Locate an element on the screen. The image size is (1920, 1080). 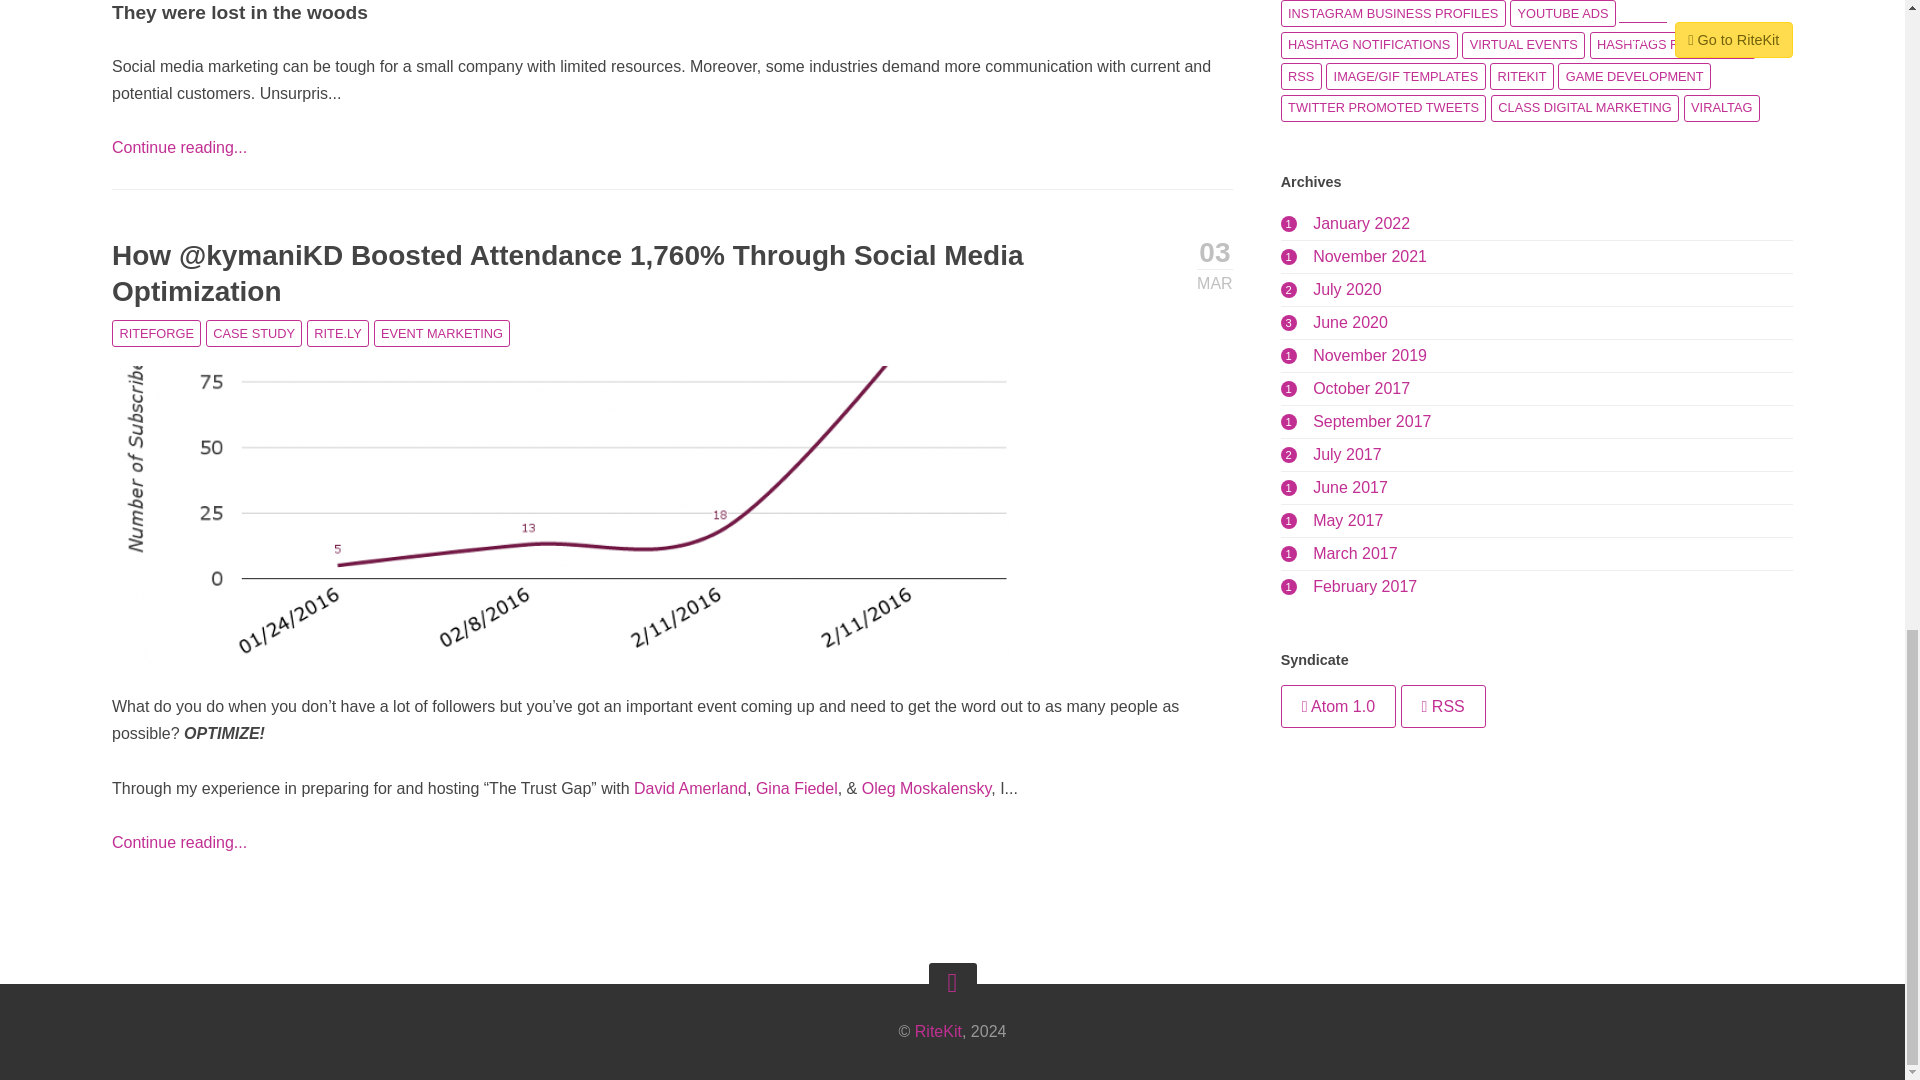
Continue reading... is located at coordinates (179, 147).